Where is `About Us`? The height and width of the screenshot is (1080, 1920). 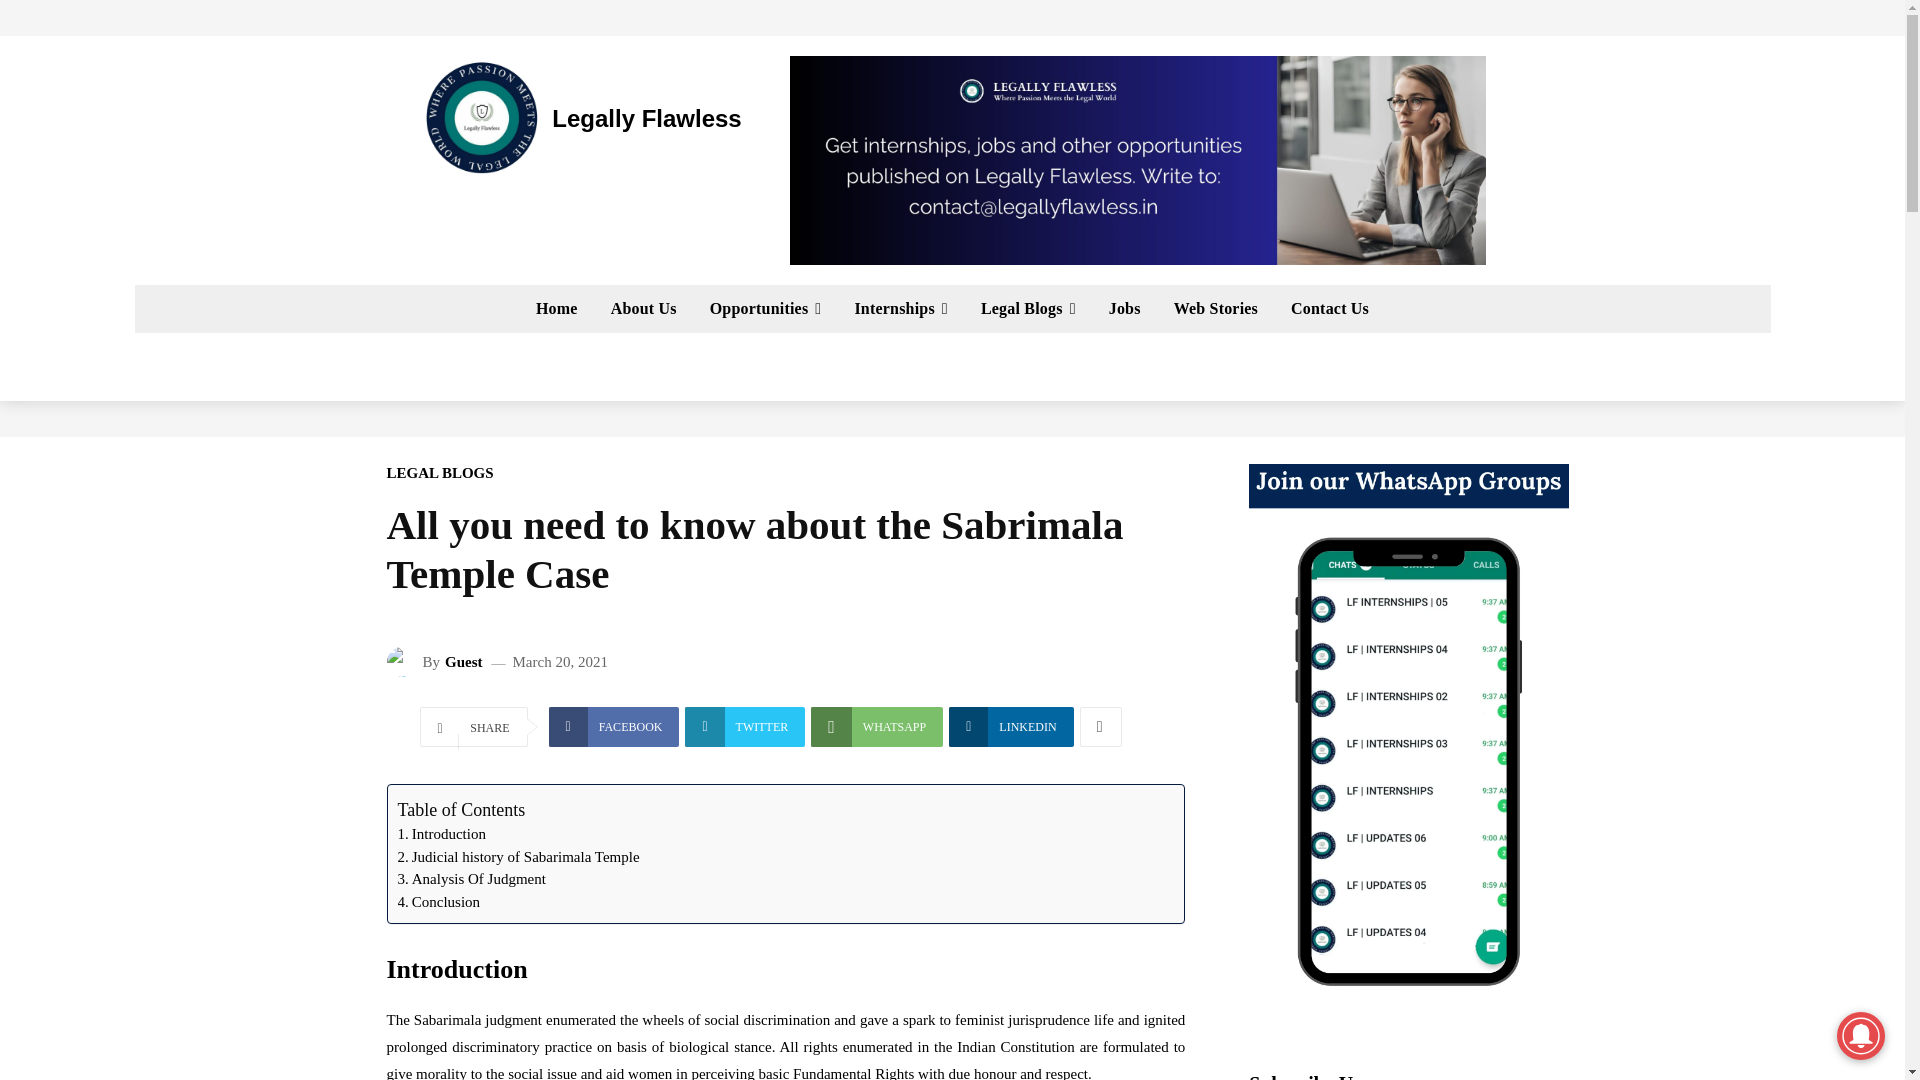
About Us is located at coordinates (644, 308).